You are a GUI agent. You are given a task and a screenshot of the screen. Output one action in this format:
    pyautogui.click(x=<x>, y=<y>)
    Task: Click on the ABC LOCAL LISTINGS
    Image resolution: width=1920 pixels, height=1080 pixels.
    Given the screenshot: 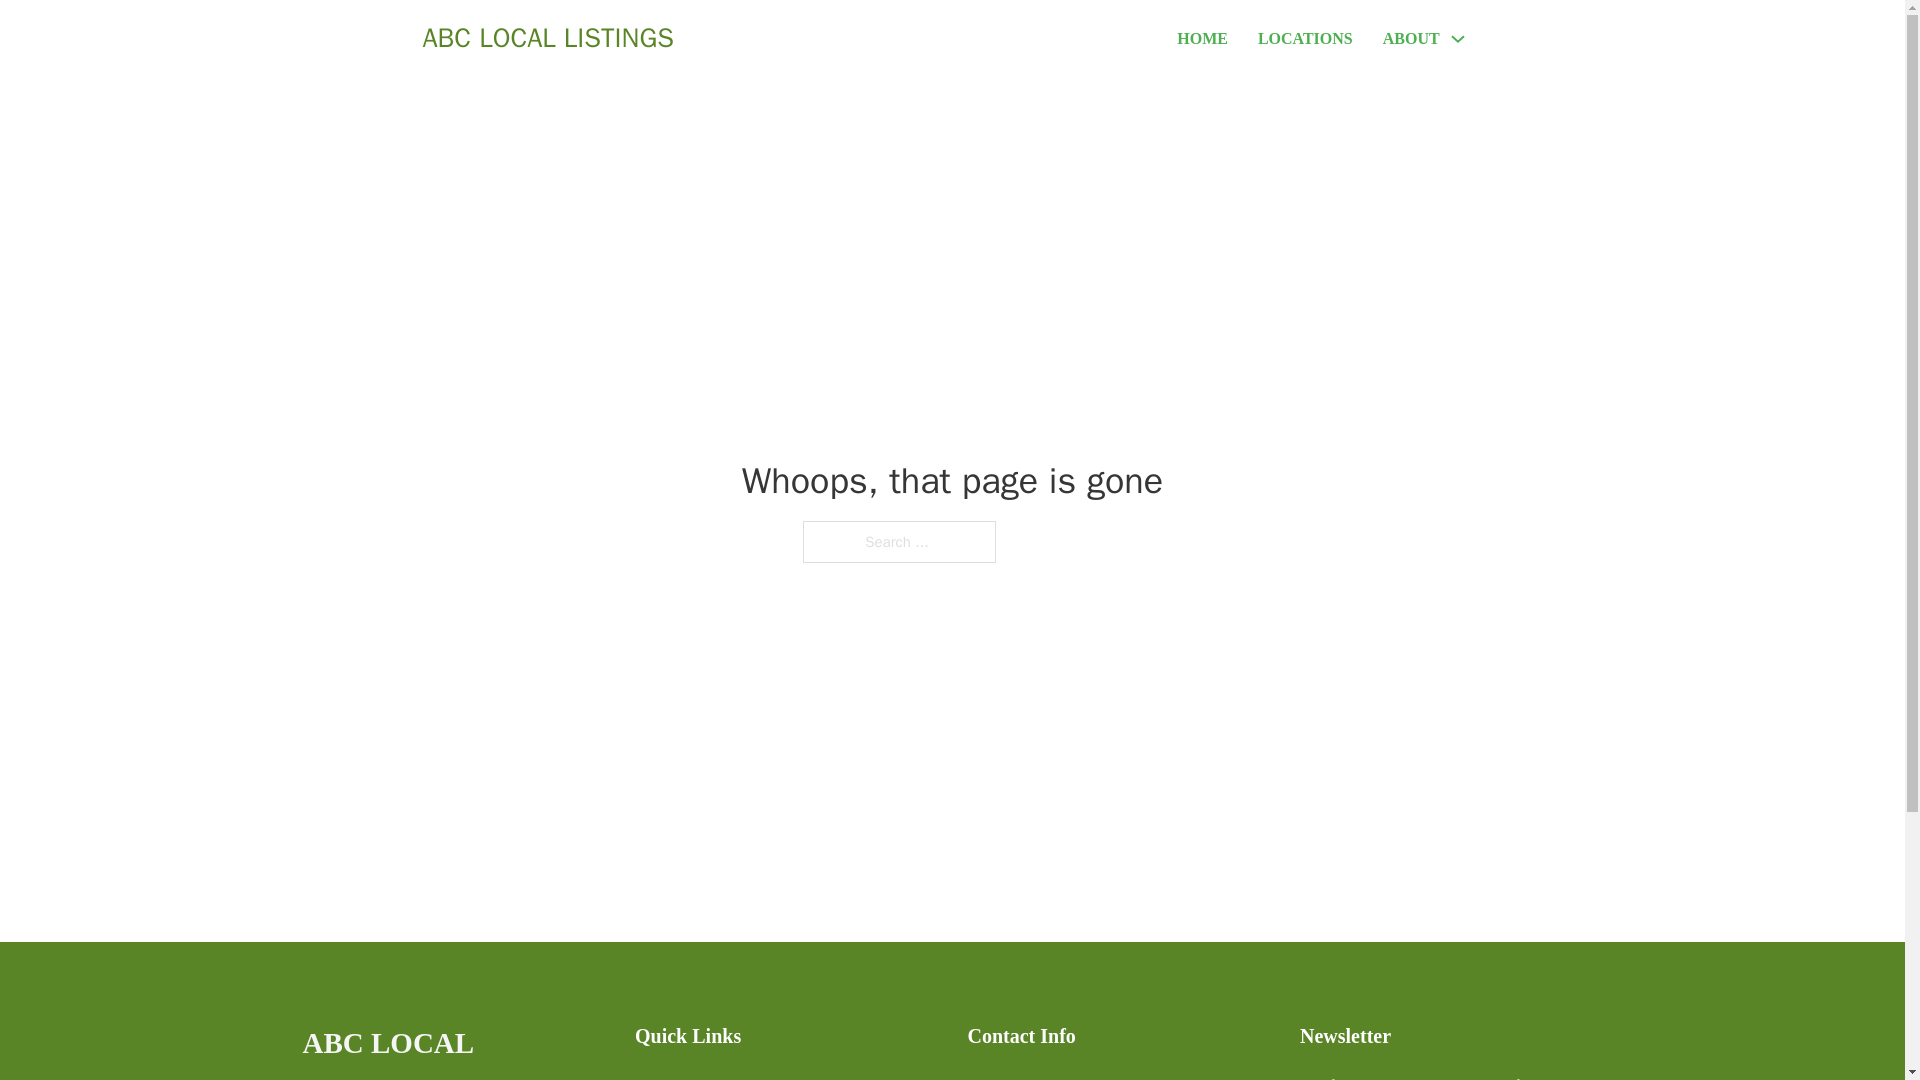 What is the action you would take?
    pyautogui.click(x=452, y=1050)
    